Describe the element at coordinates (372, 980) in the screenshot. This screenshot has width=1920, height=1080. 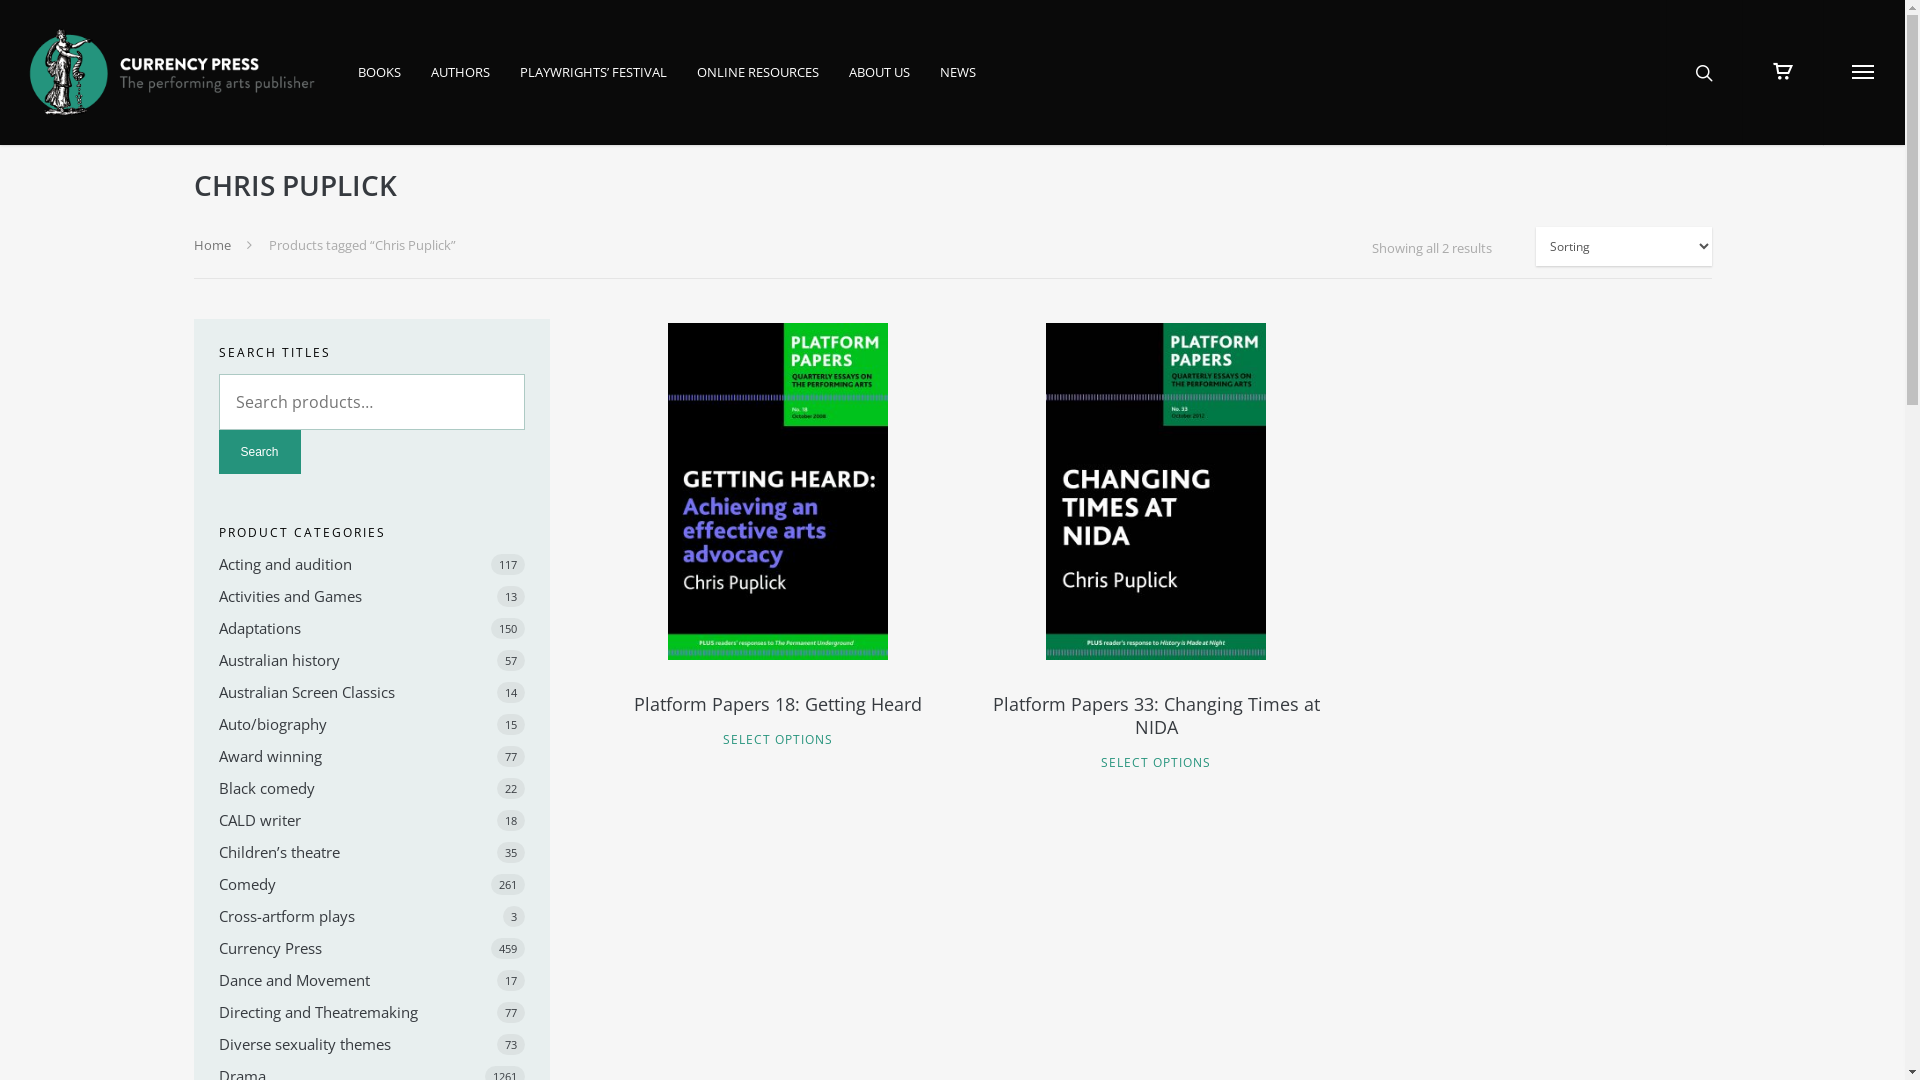
I see `Dance and Movement` at that location.